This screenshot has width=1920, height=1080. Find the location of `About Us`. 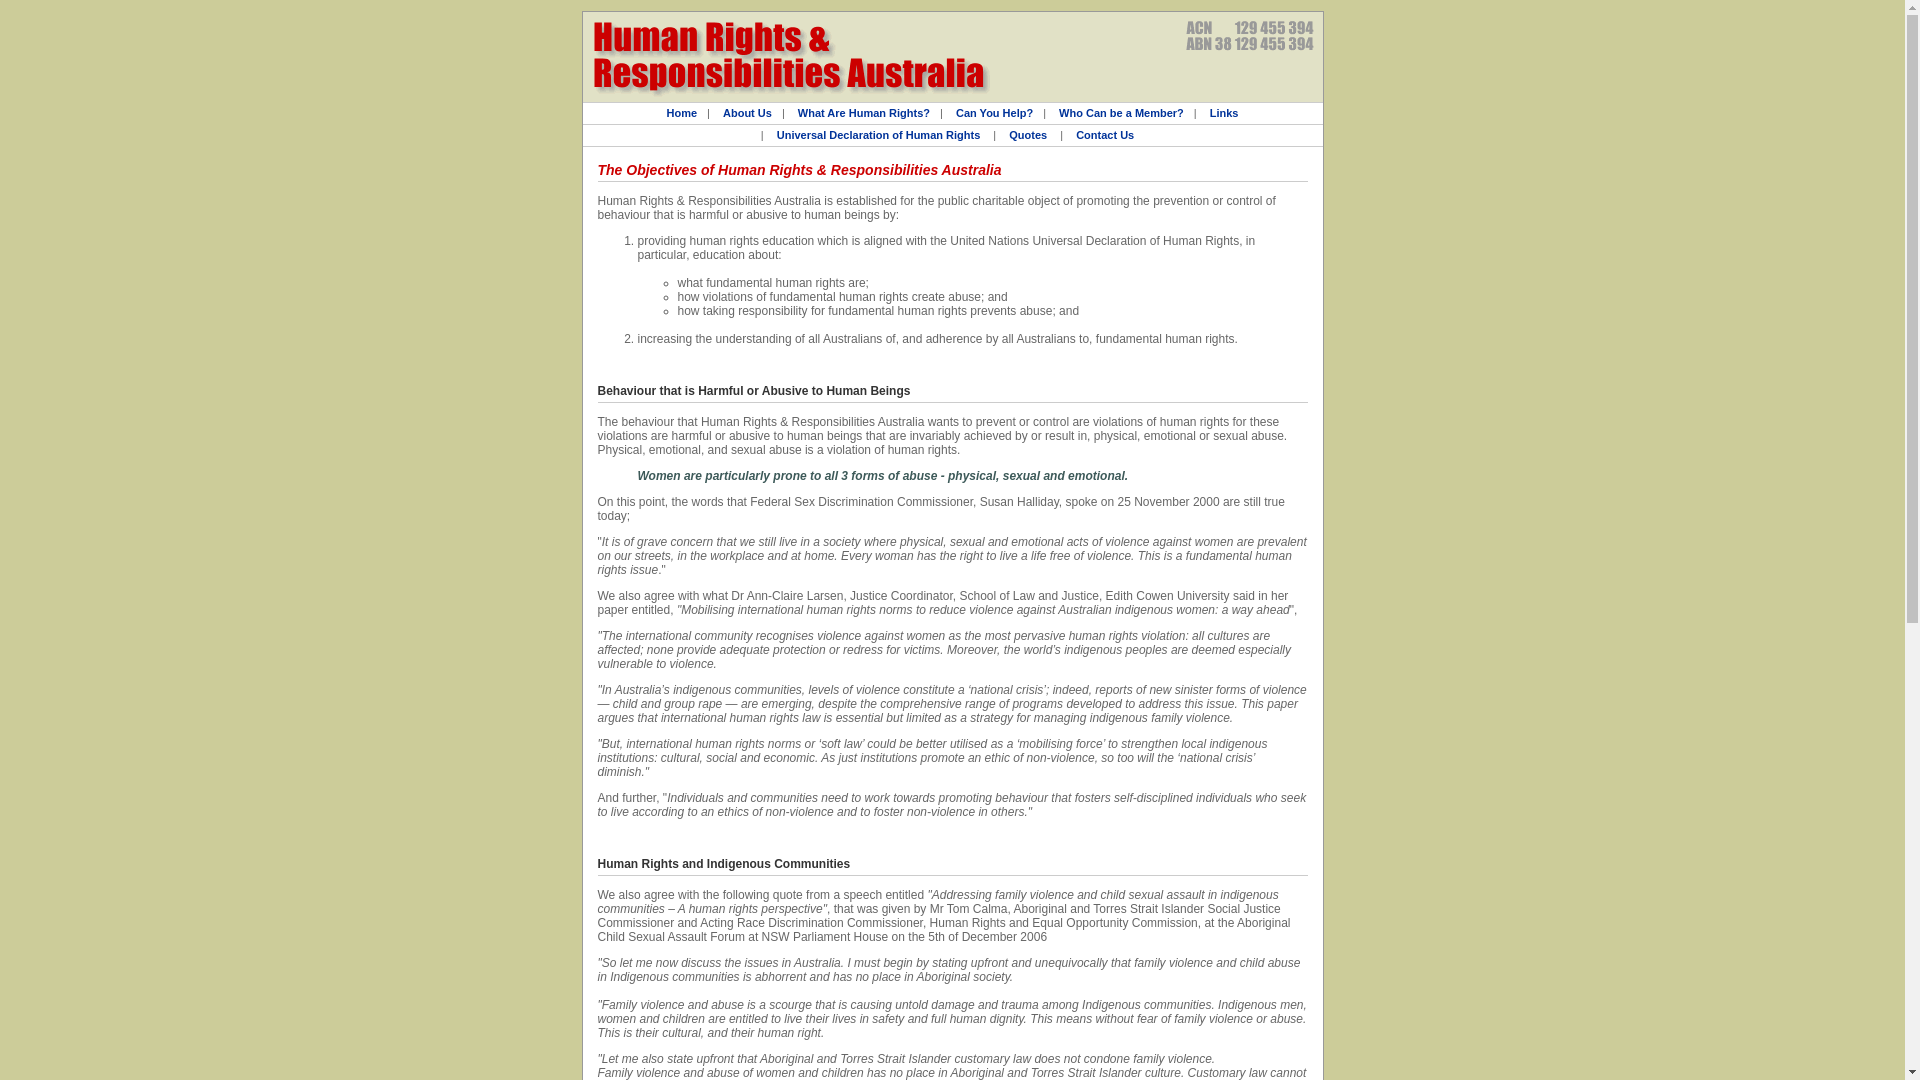

About Us is located at coordinates (748, 113).